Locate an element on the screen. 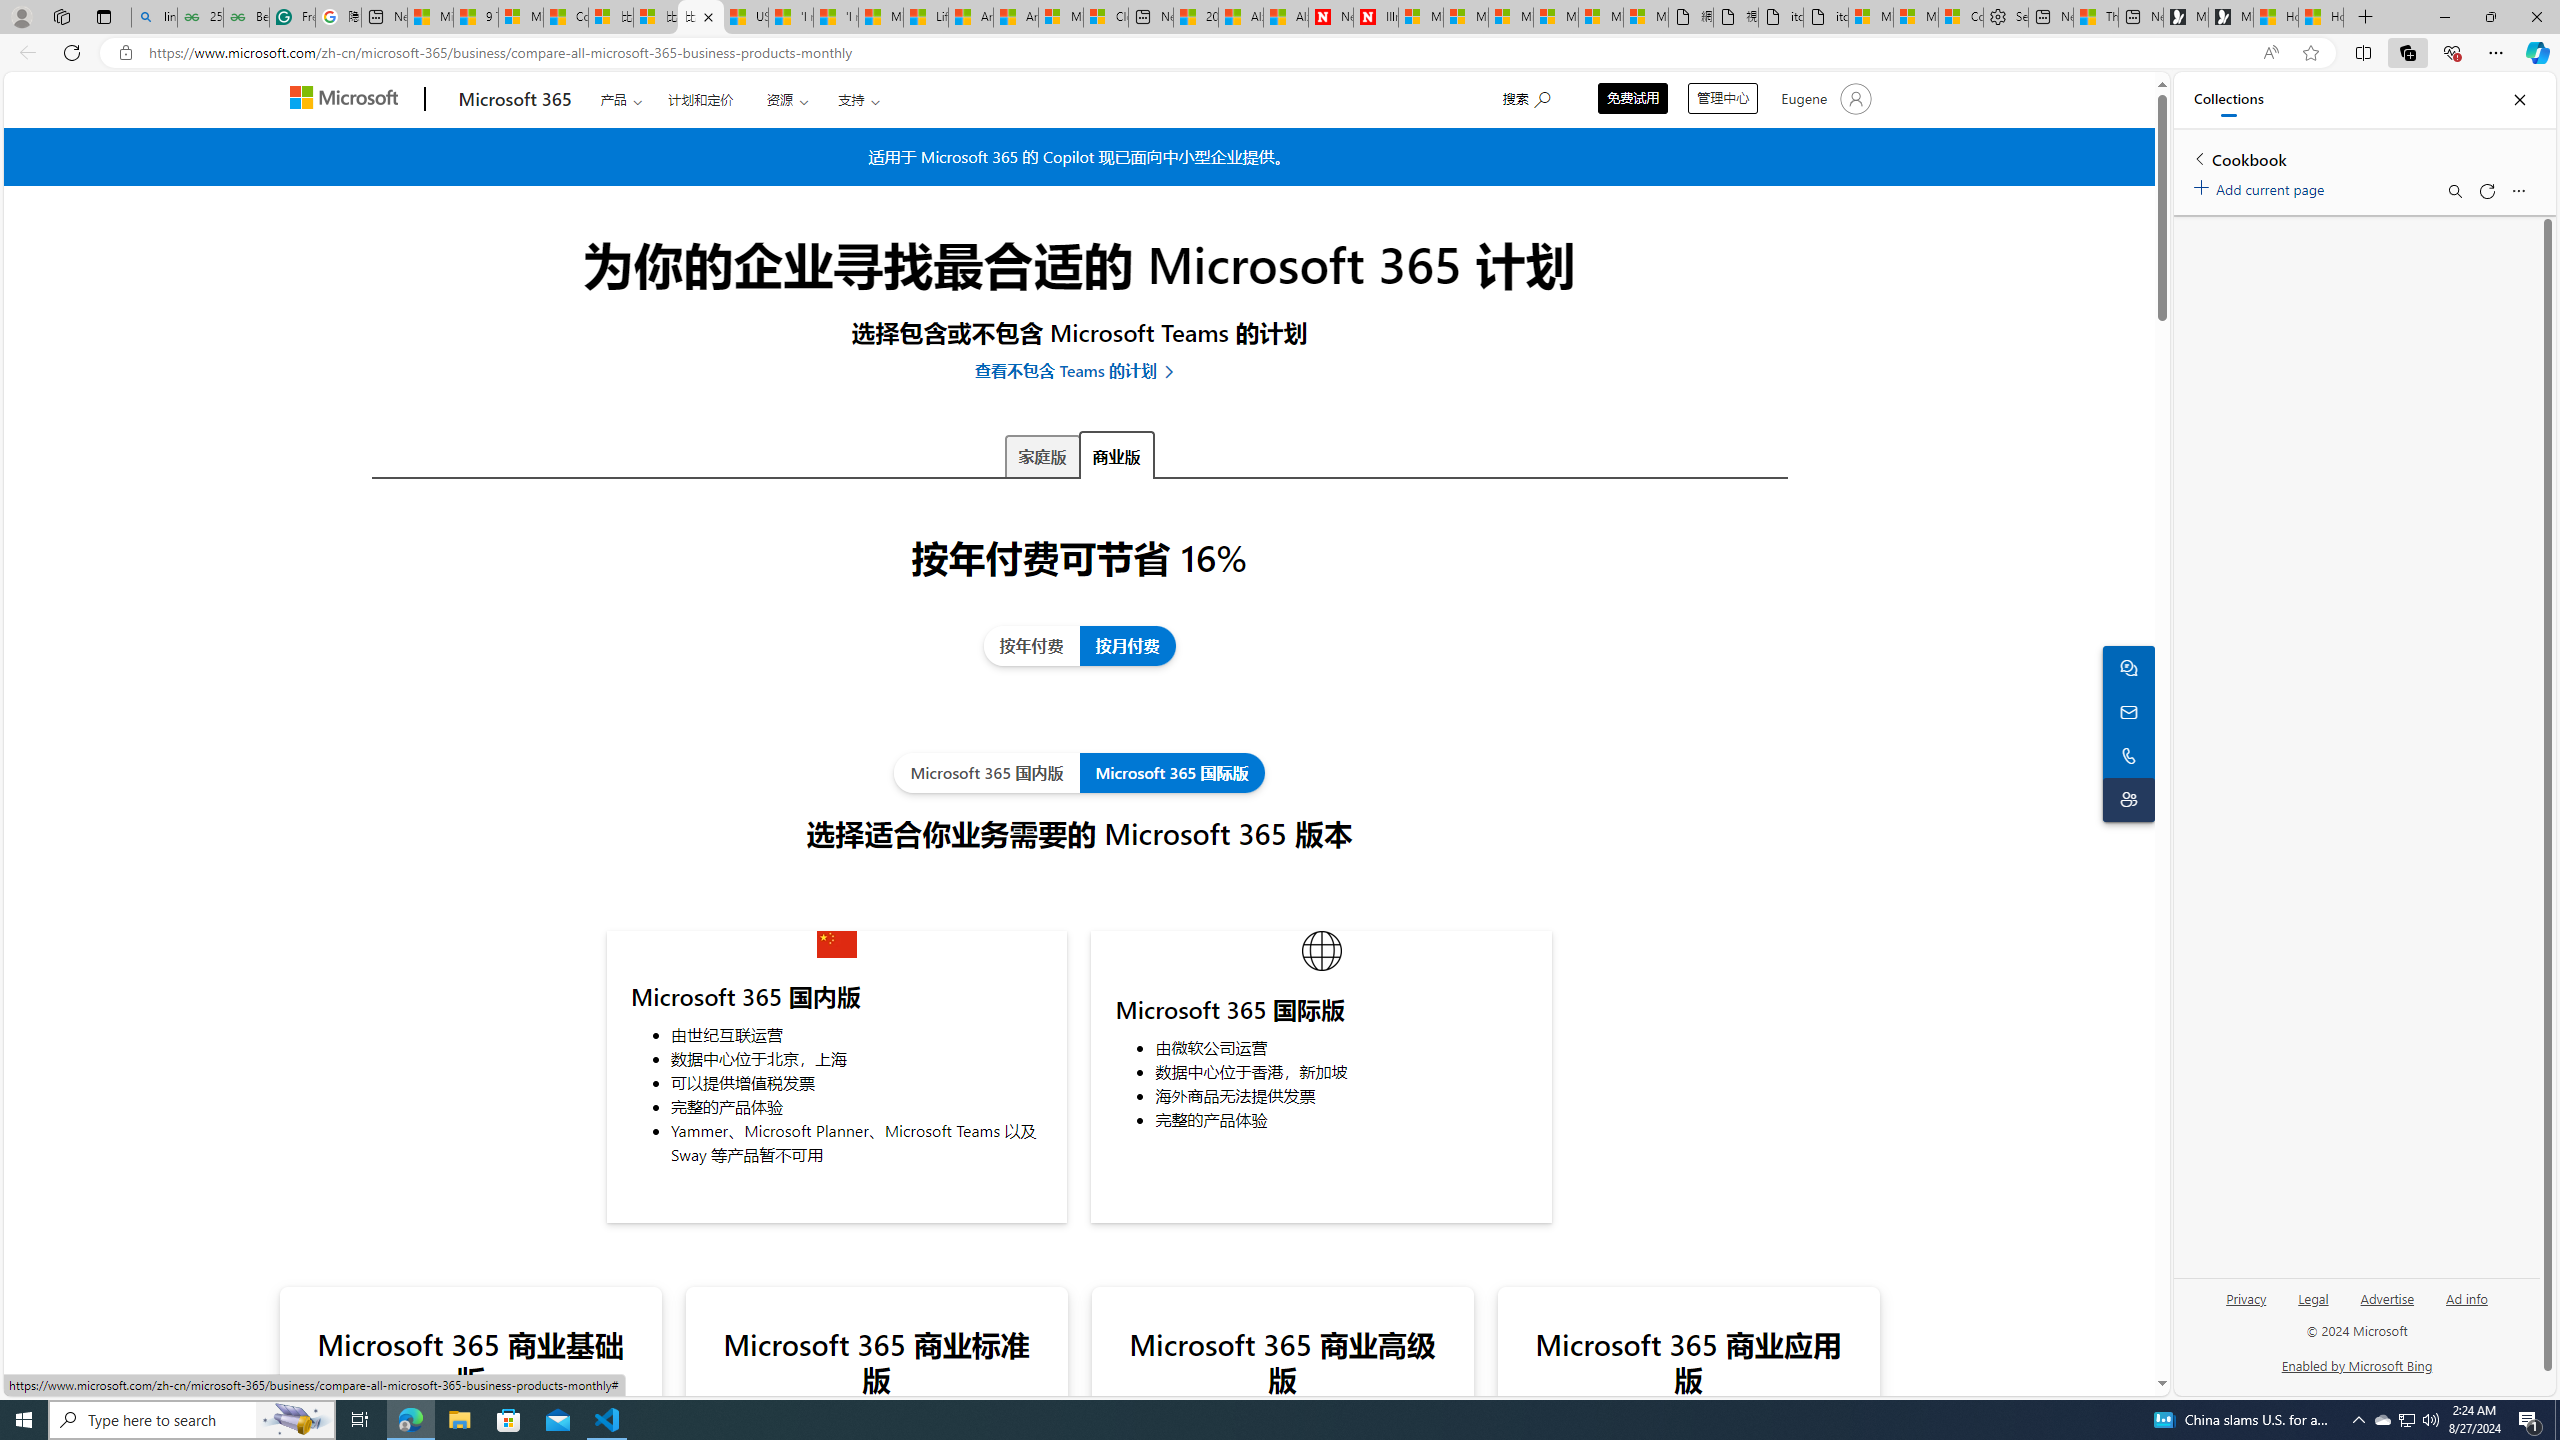 The width and height of the screenshot is (2560, 1440). 20 Ways to Boost Your Protein Intake at Every Meal is located at coordinates (1195, 17).